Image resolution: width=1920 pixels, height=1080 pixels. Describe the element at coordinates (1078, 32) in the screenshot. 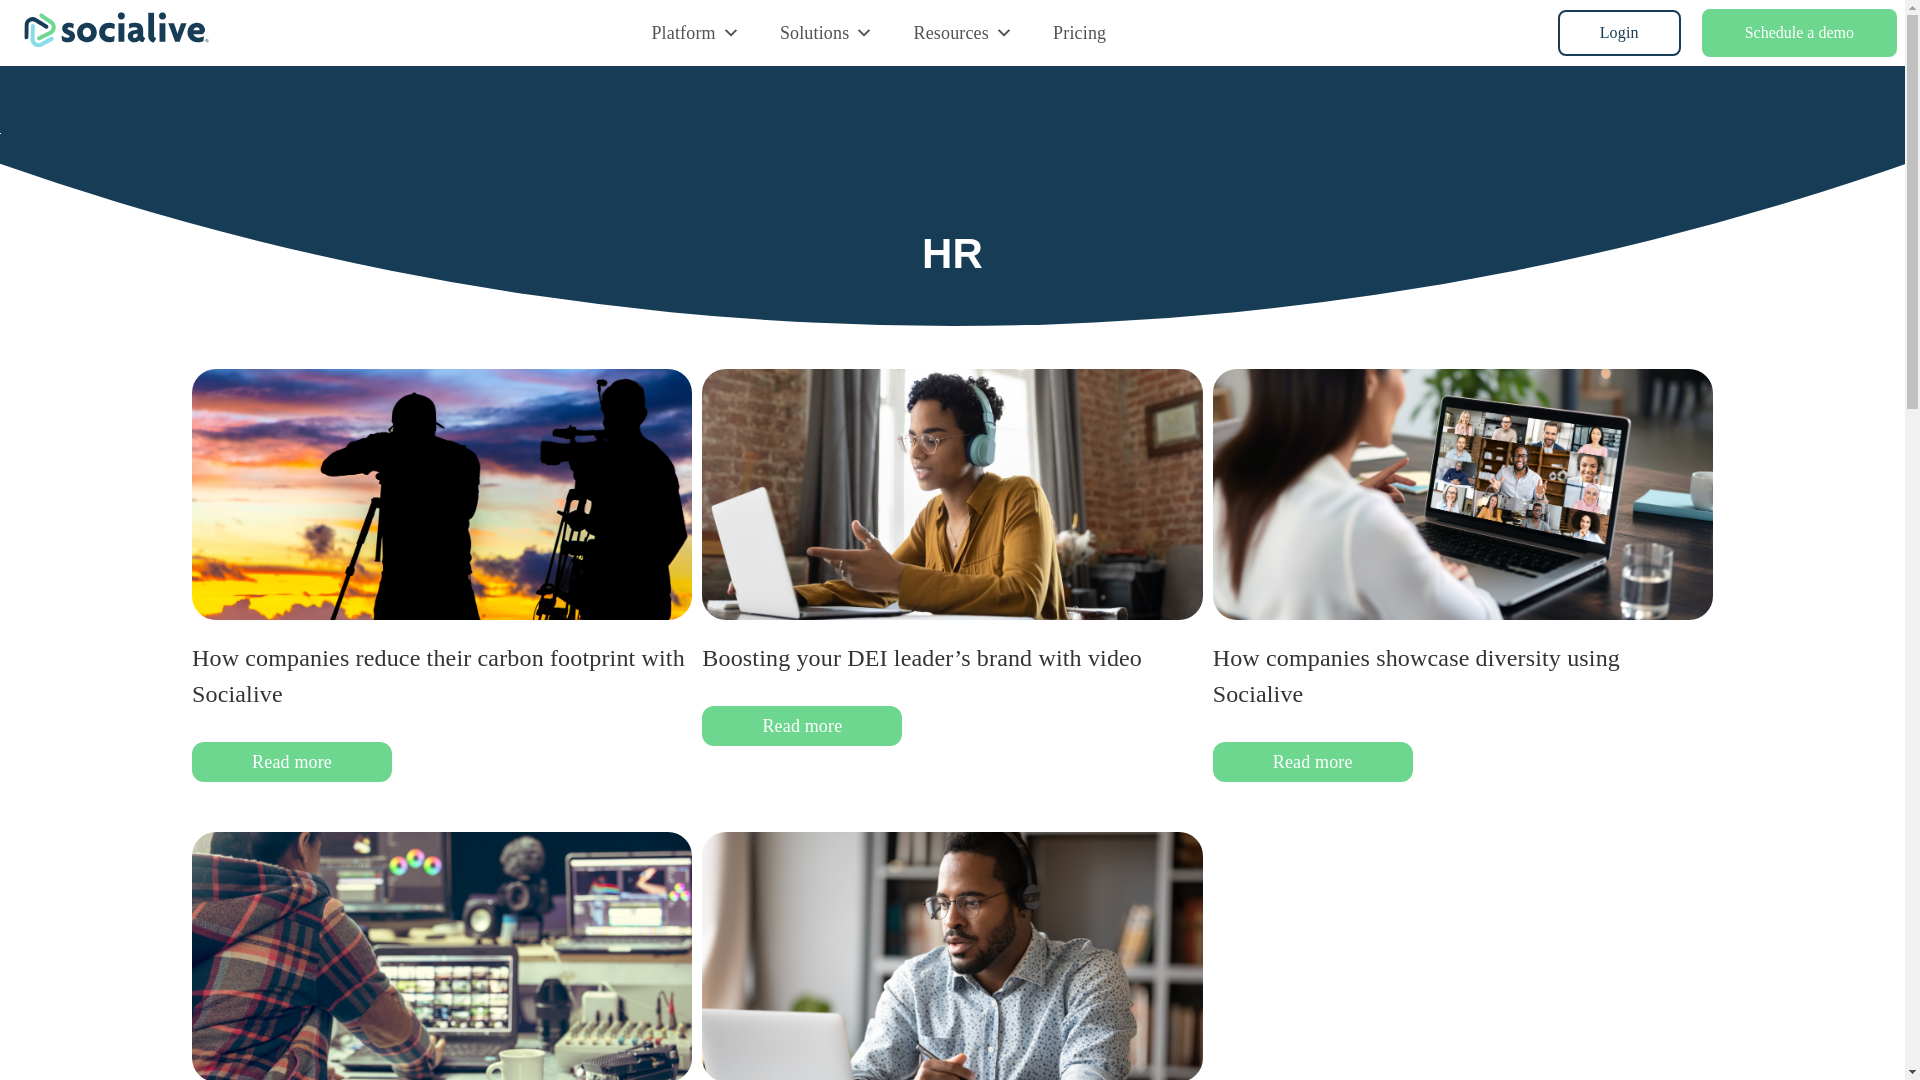

I see `Pricing` at that location.